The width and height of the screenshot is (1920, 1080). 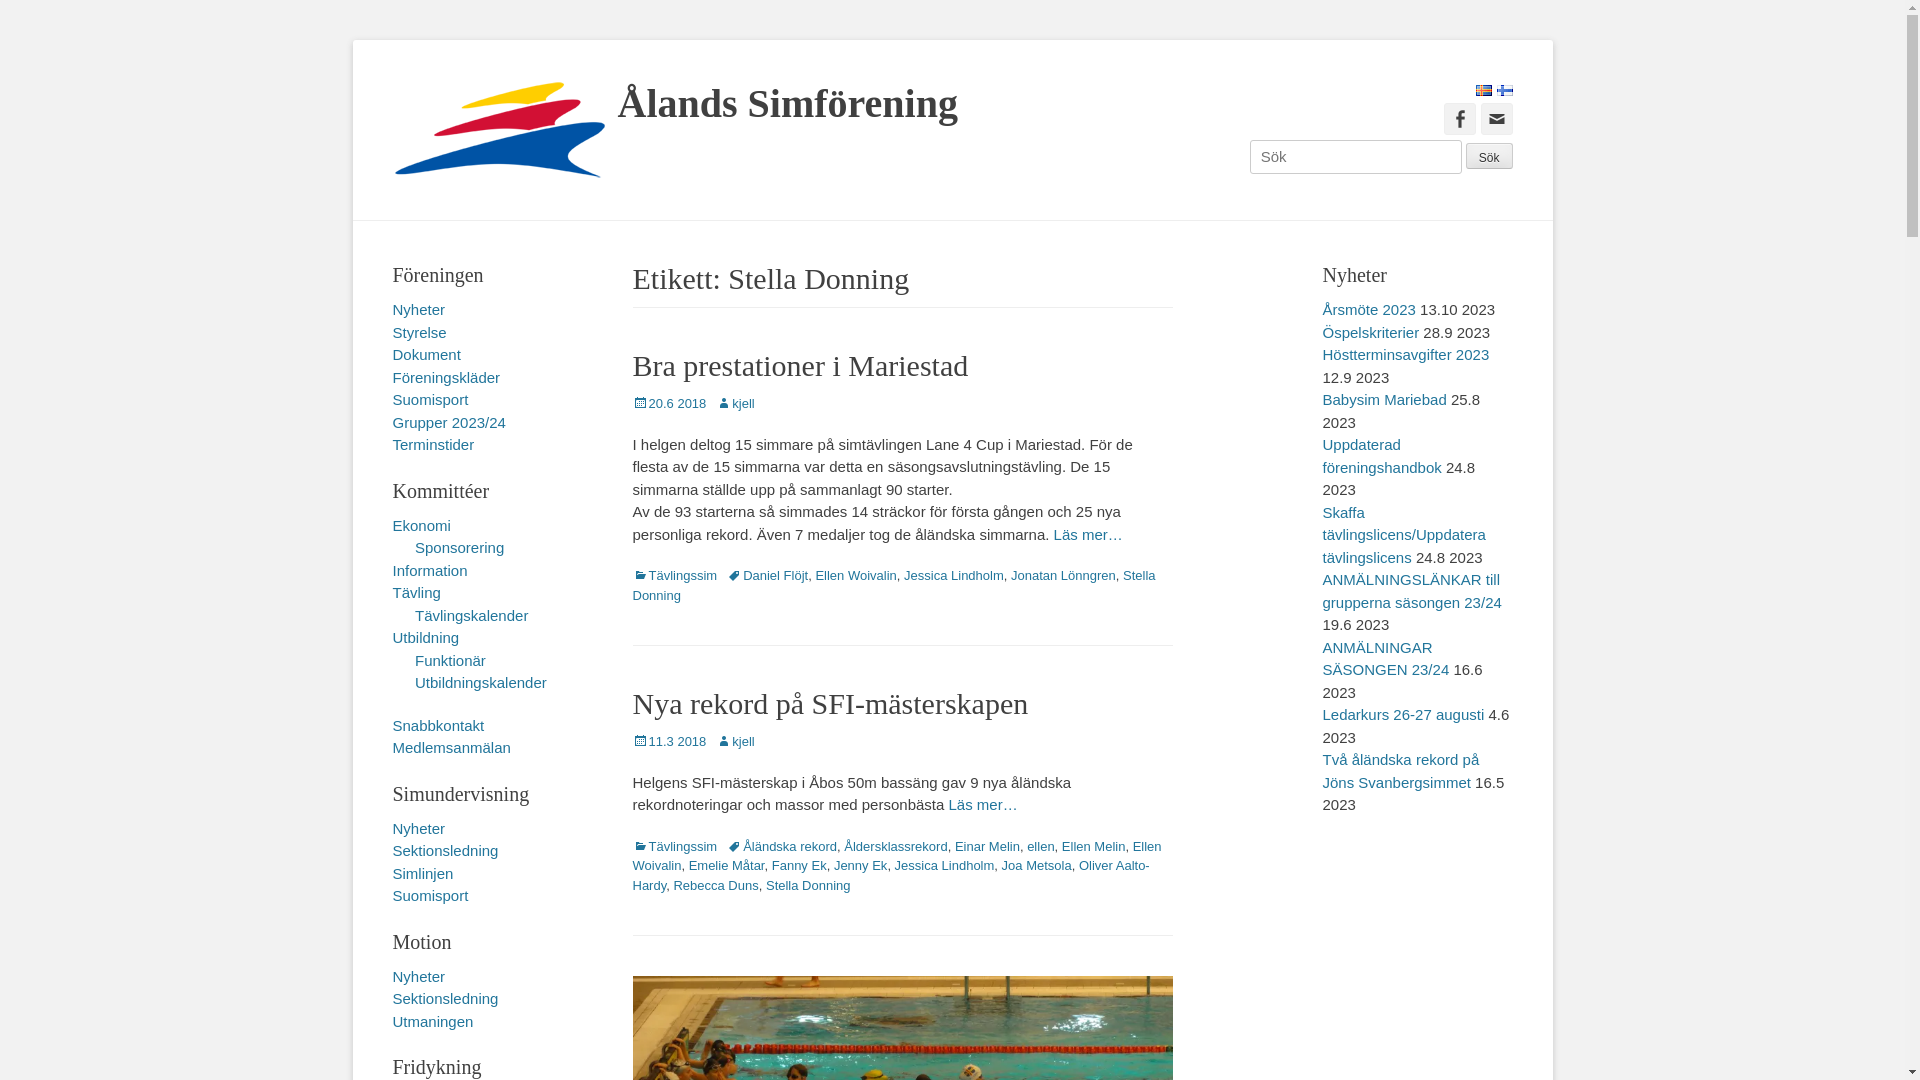 What do you see at coordinates (735, 742) in the screenshot?
I see `kjell` at bounding box center [735, 742].